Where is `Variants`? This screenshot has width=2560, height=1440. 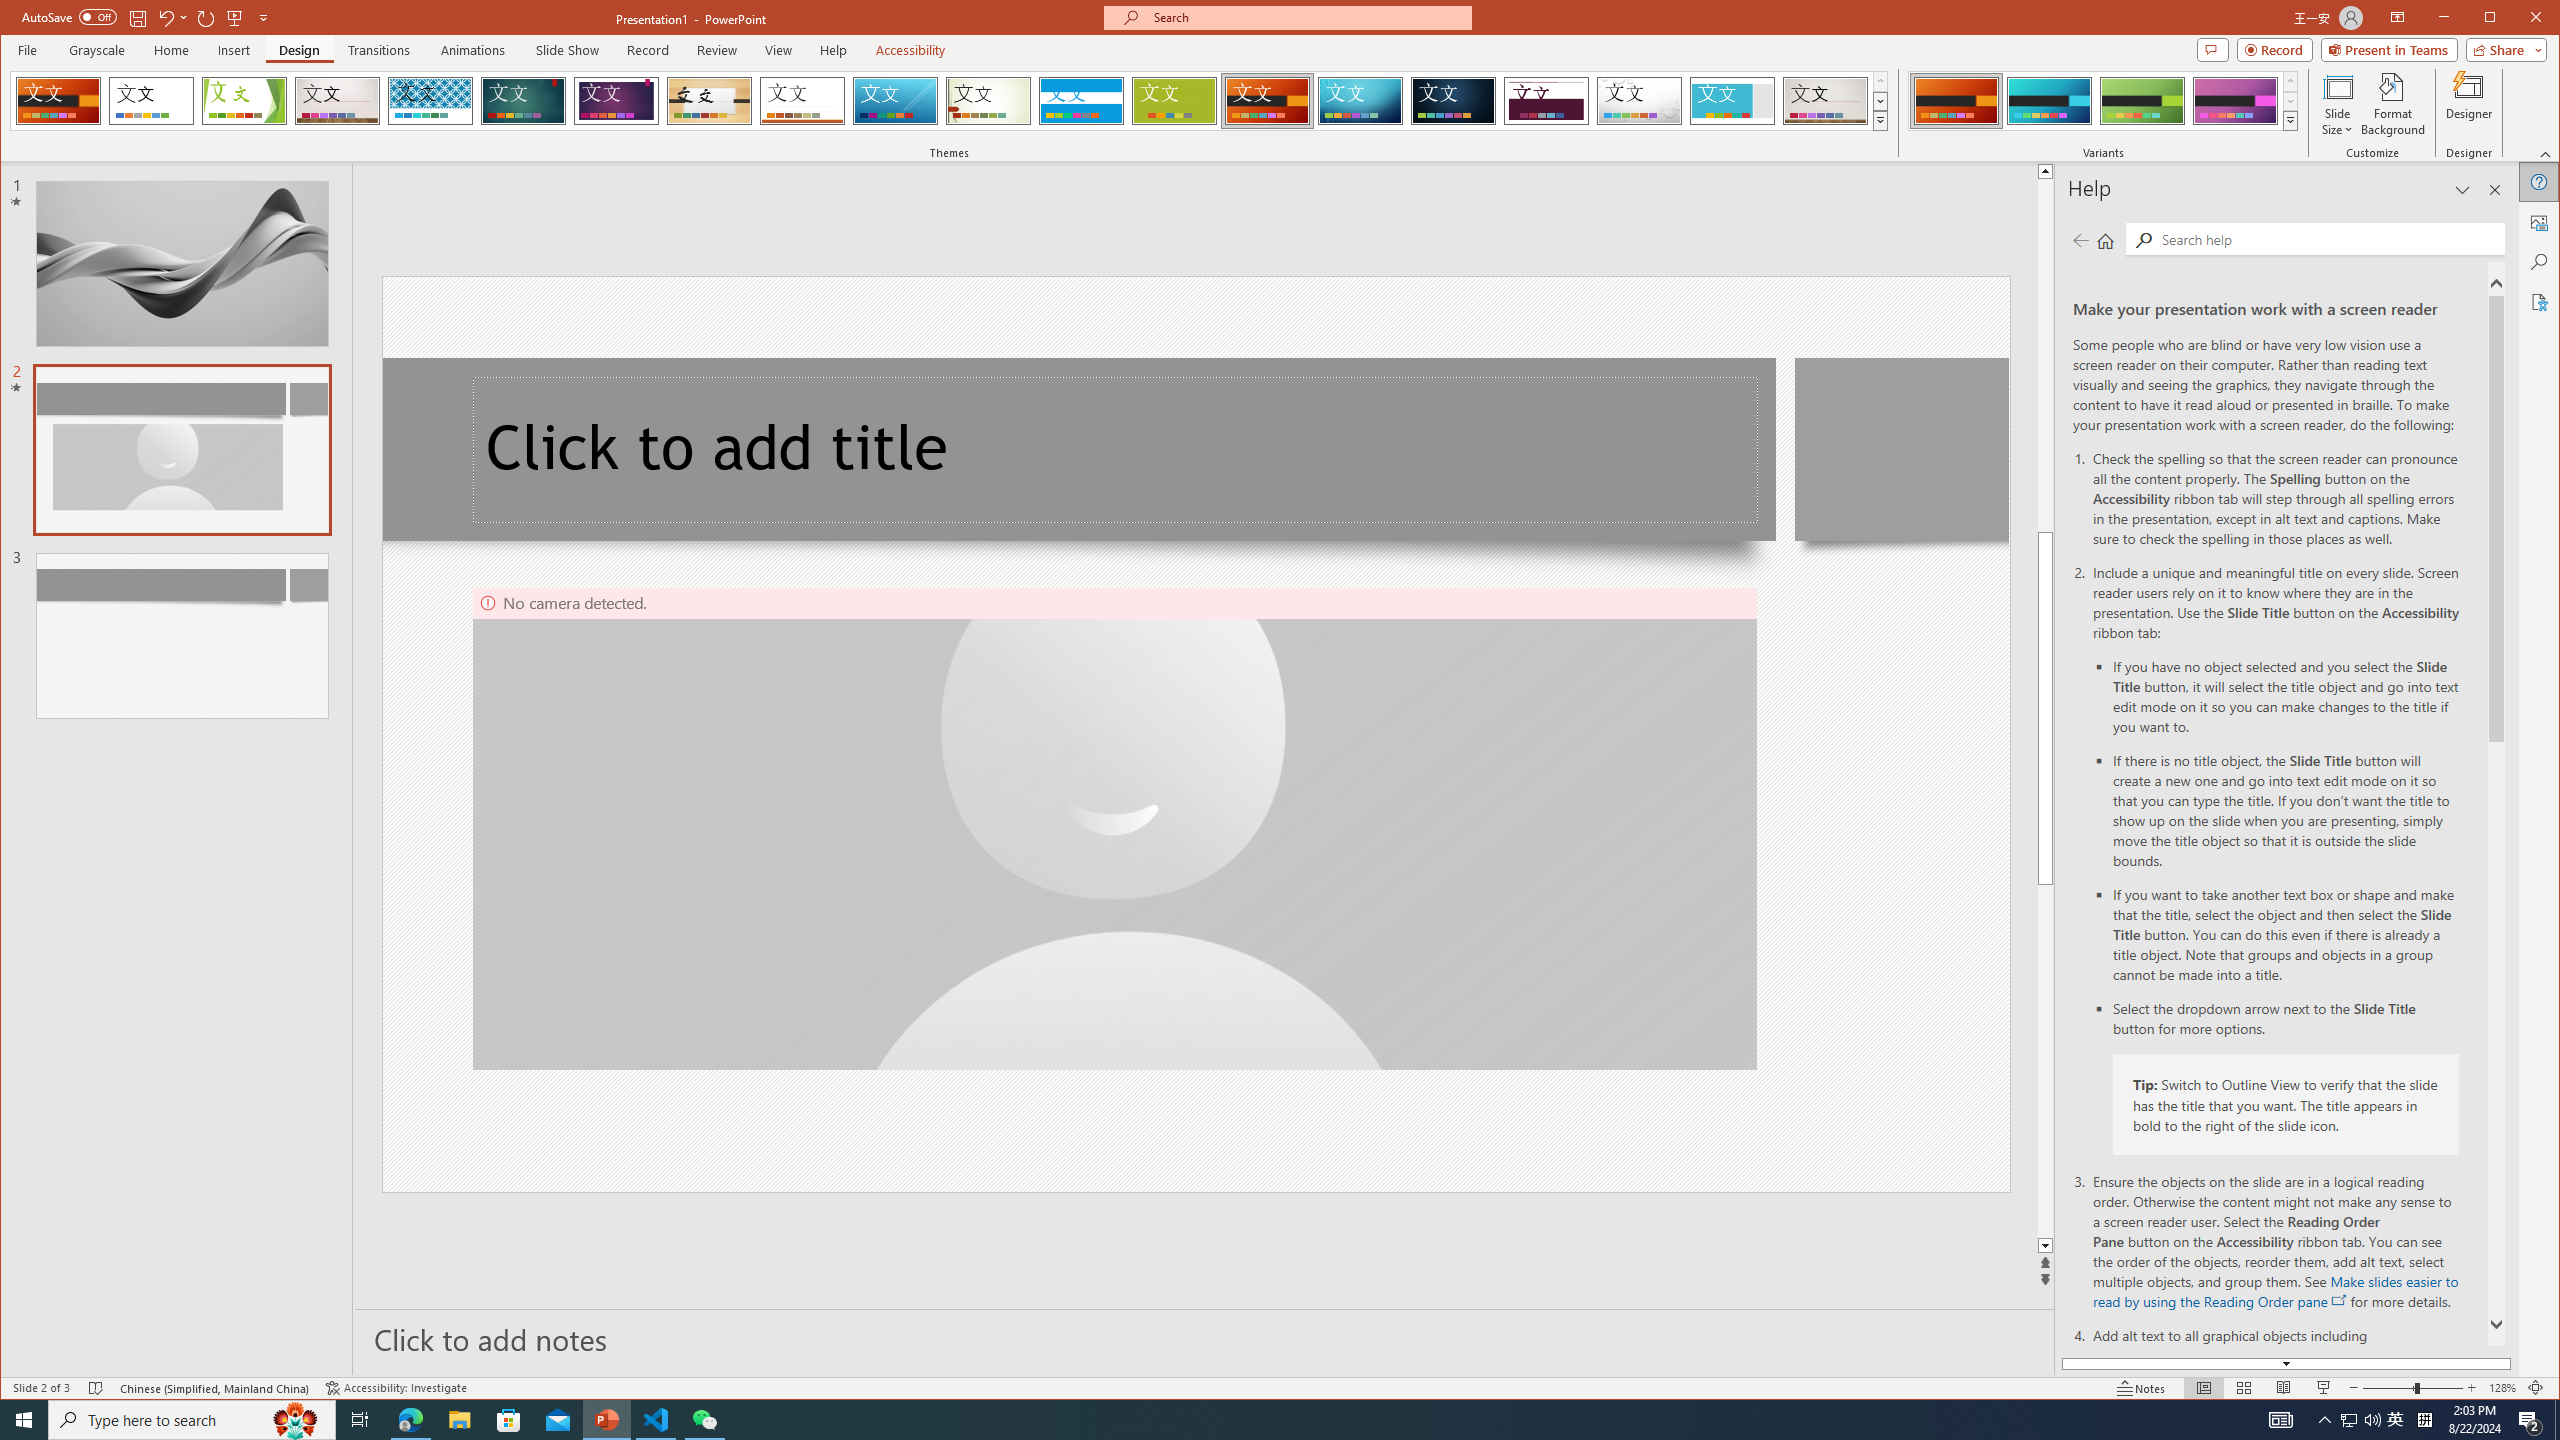 Variants is located at coordinates (2290, 120).